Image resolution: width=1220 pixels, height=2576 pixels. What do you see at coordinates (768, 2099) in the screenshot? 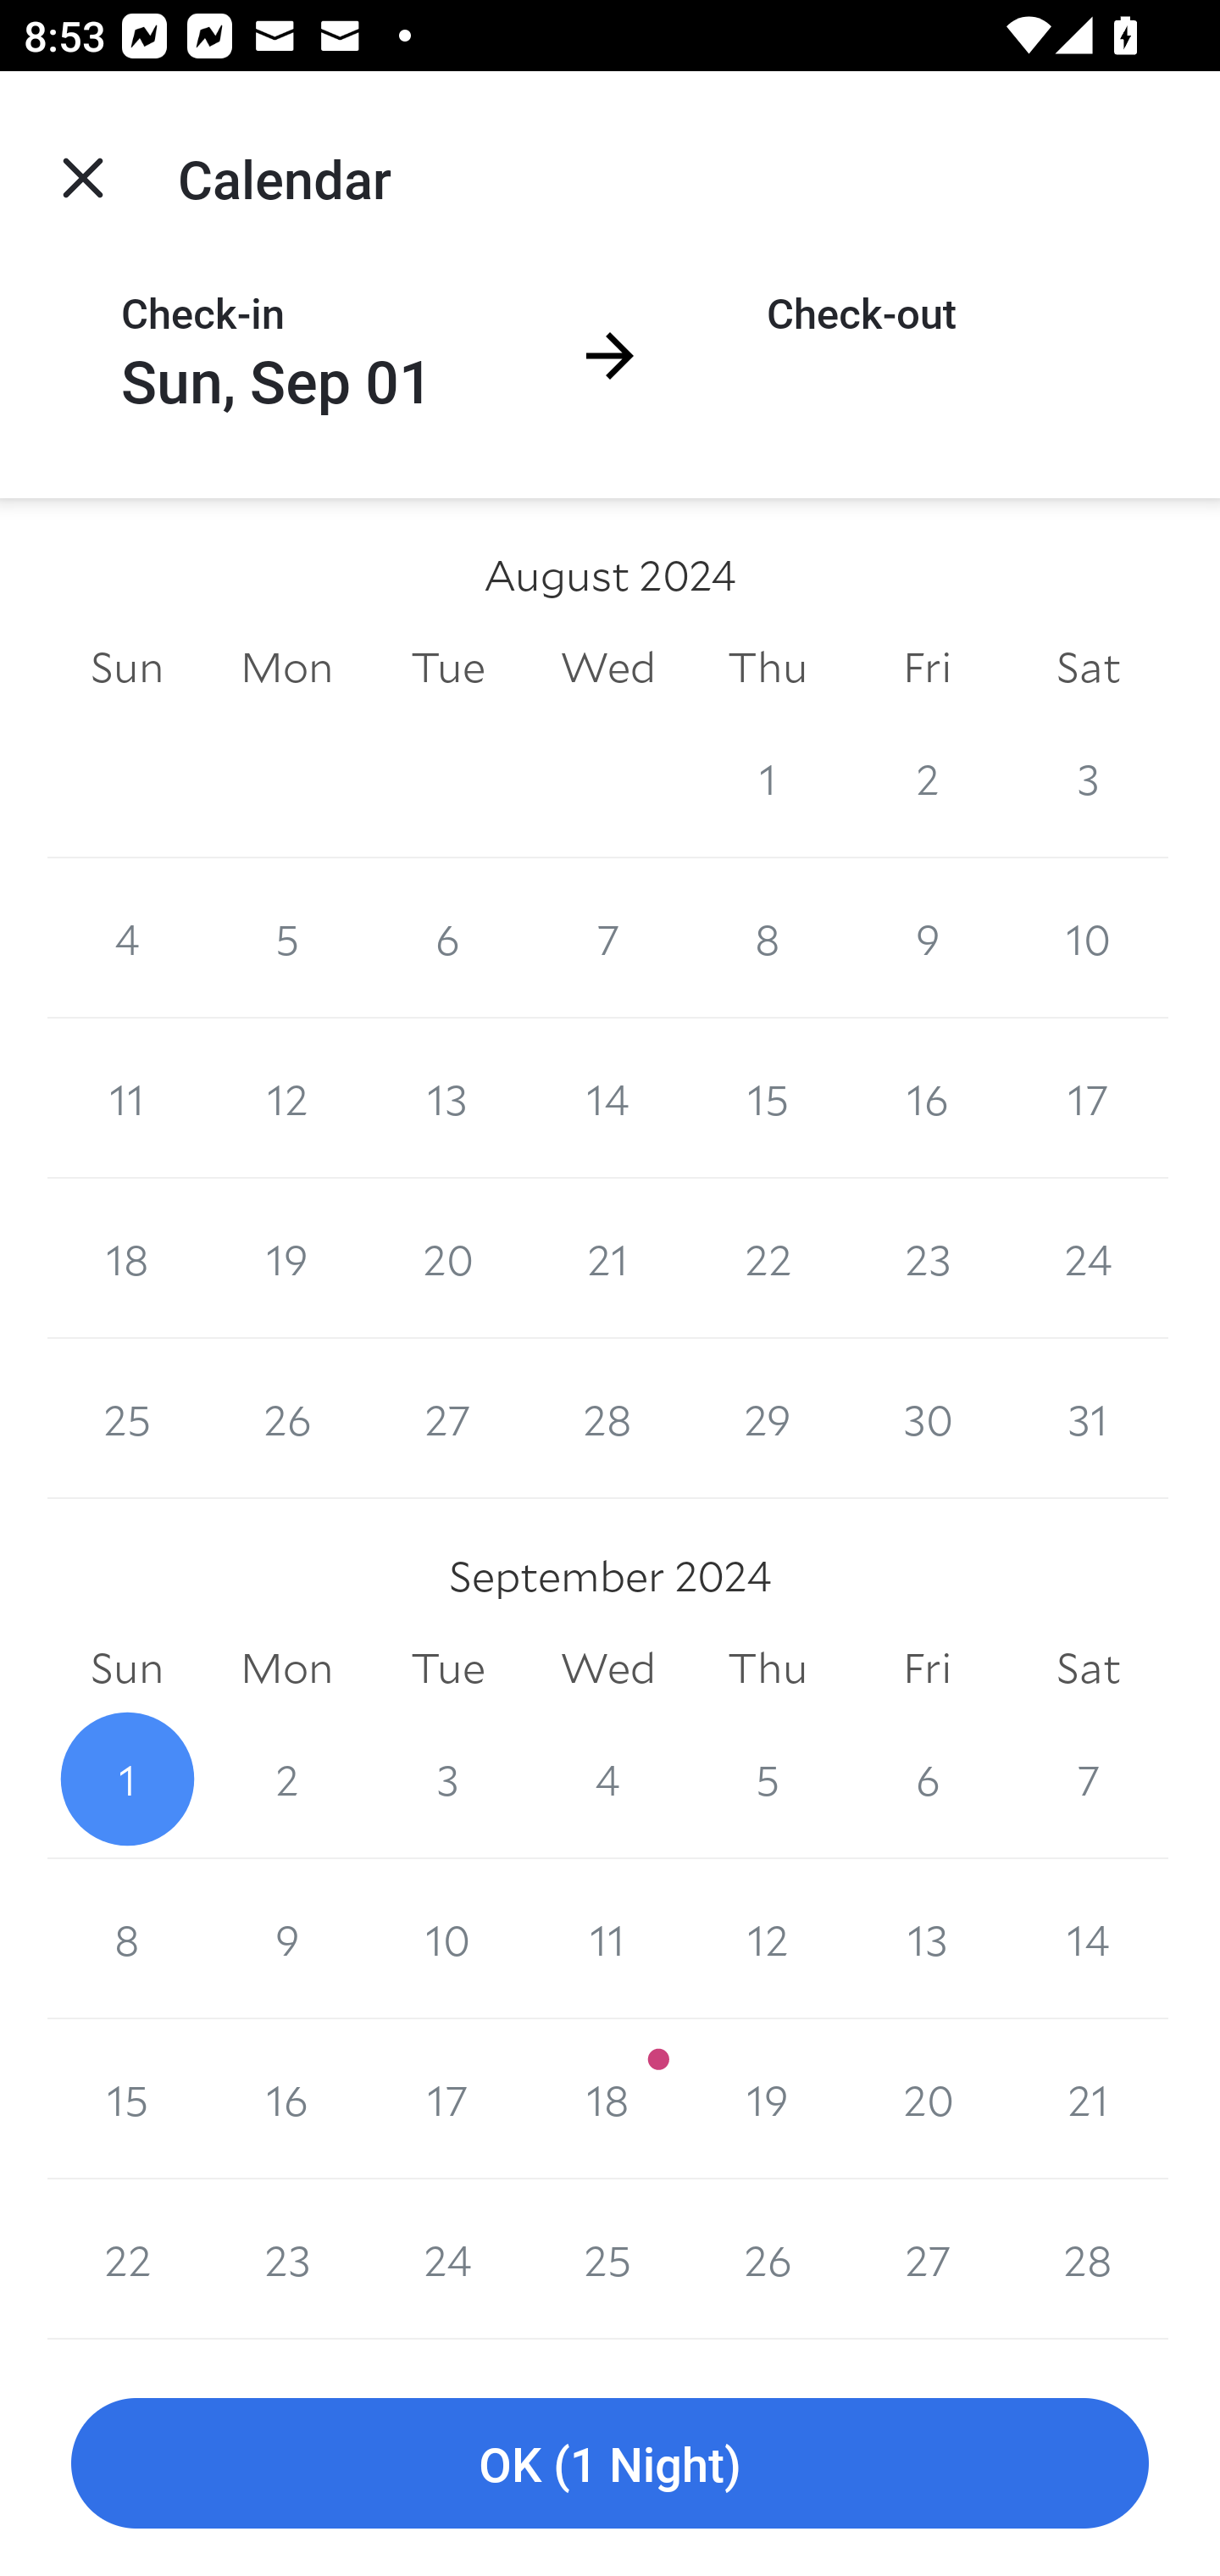
I see `19 19 September 2024` at bounding box center [768, 2099].